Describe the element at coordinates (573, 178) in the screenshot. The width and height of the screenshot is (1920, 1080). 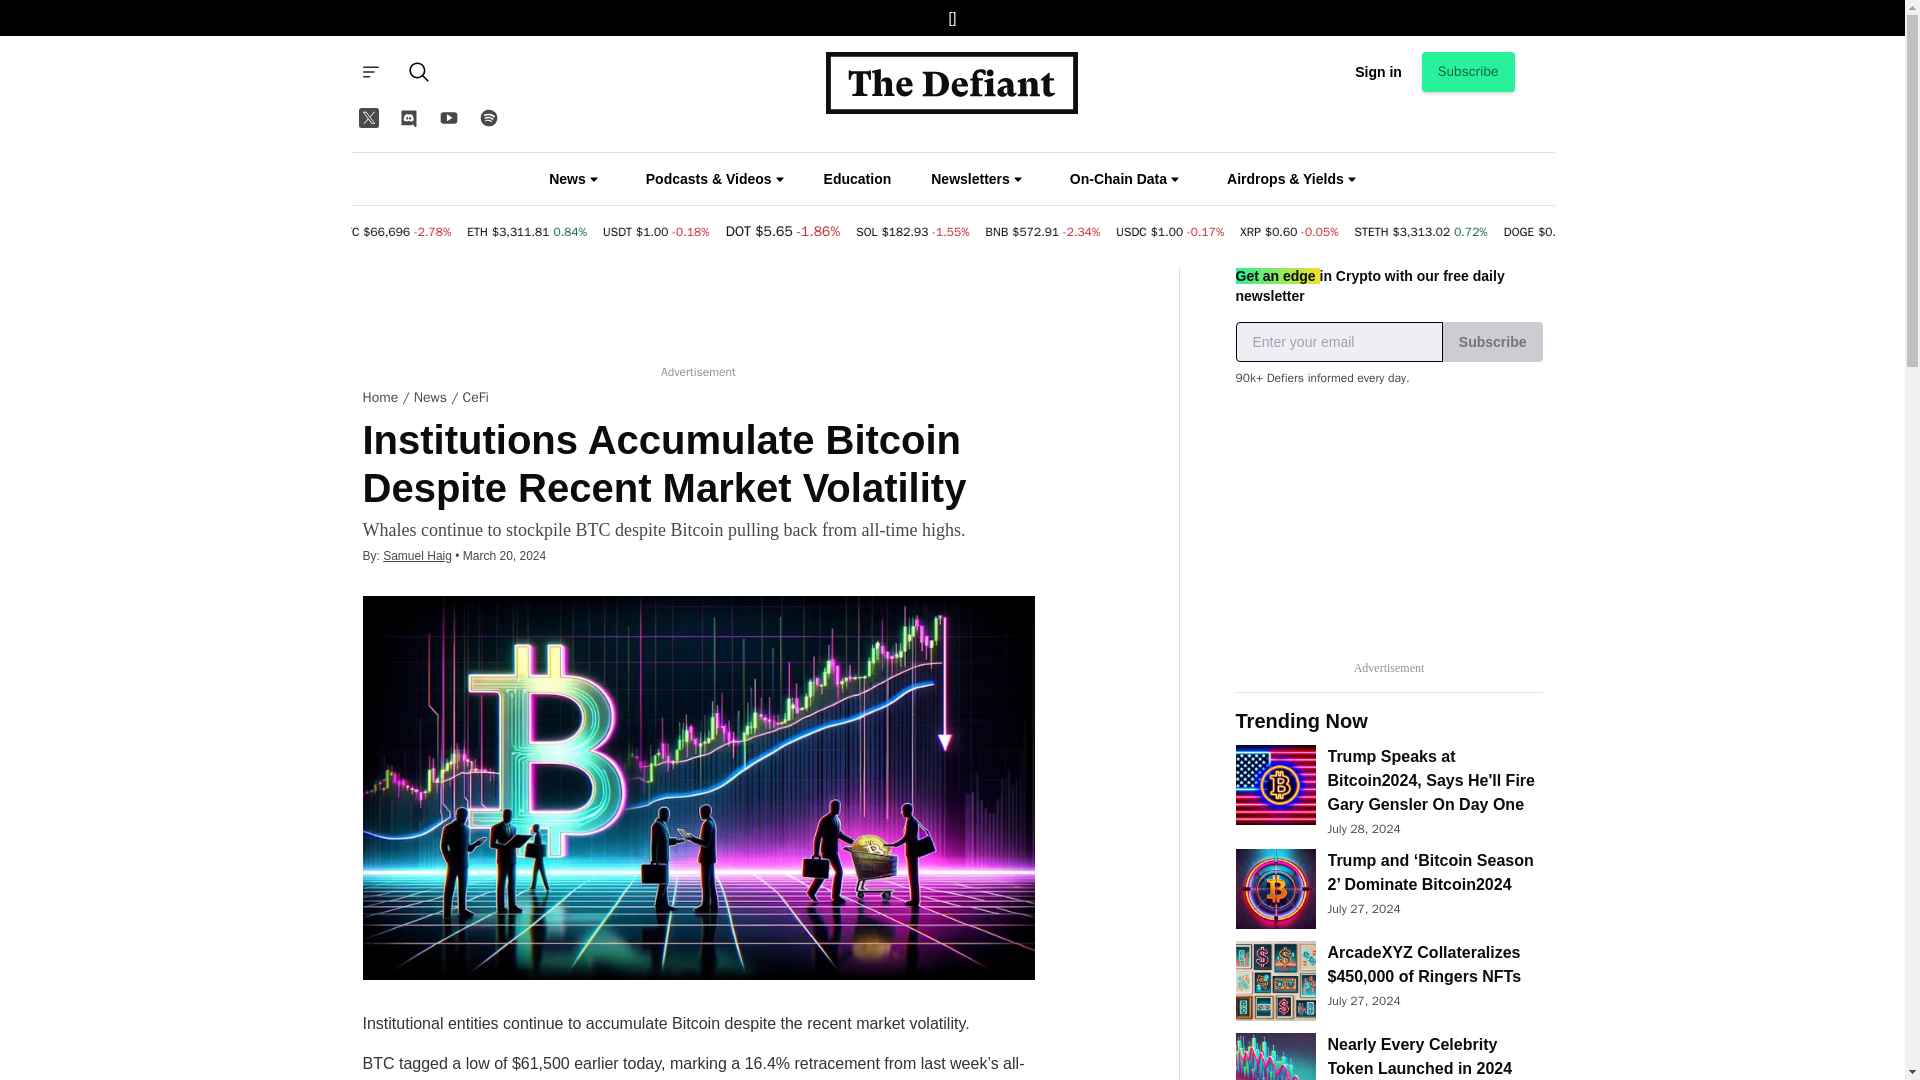
I see `News` at that location.